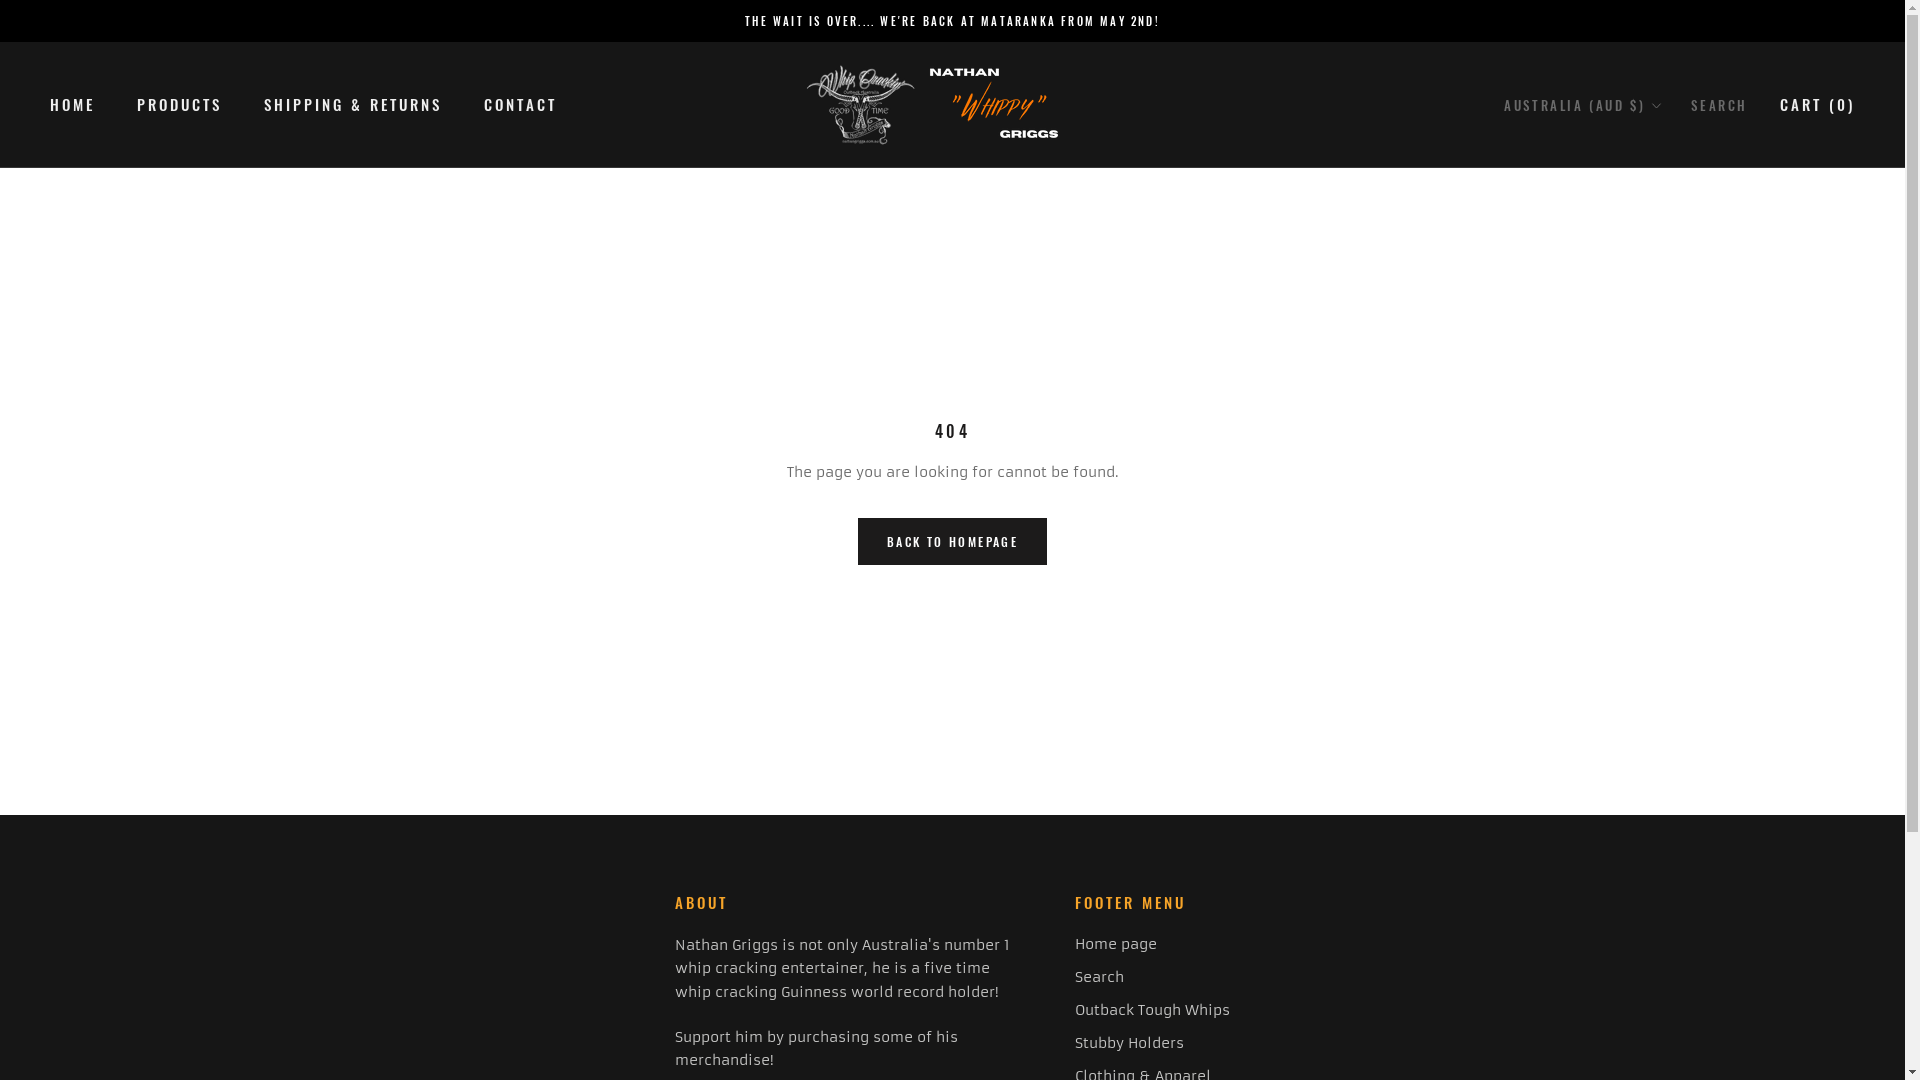  What do you see at coordinates (1664, 466) in the screenshot?
I see `IE` at bounding box center [1664, 466].